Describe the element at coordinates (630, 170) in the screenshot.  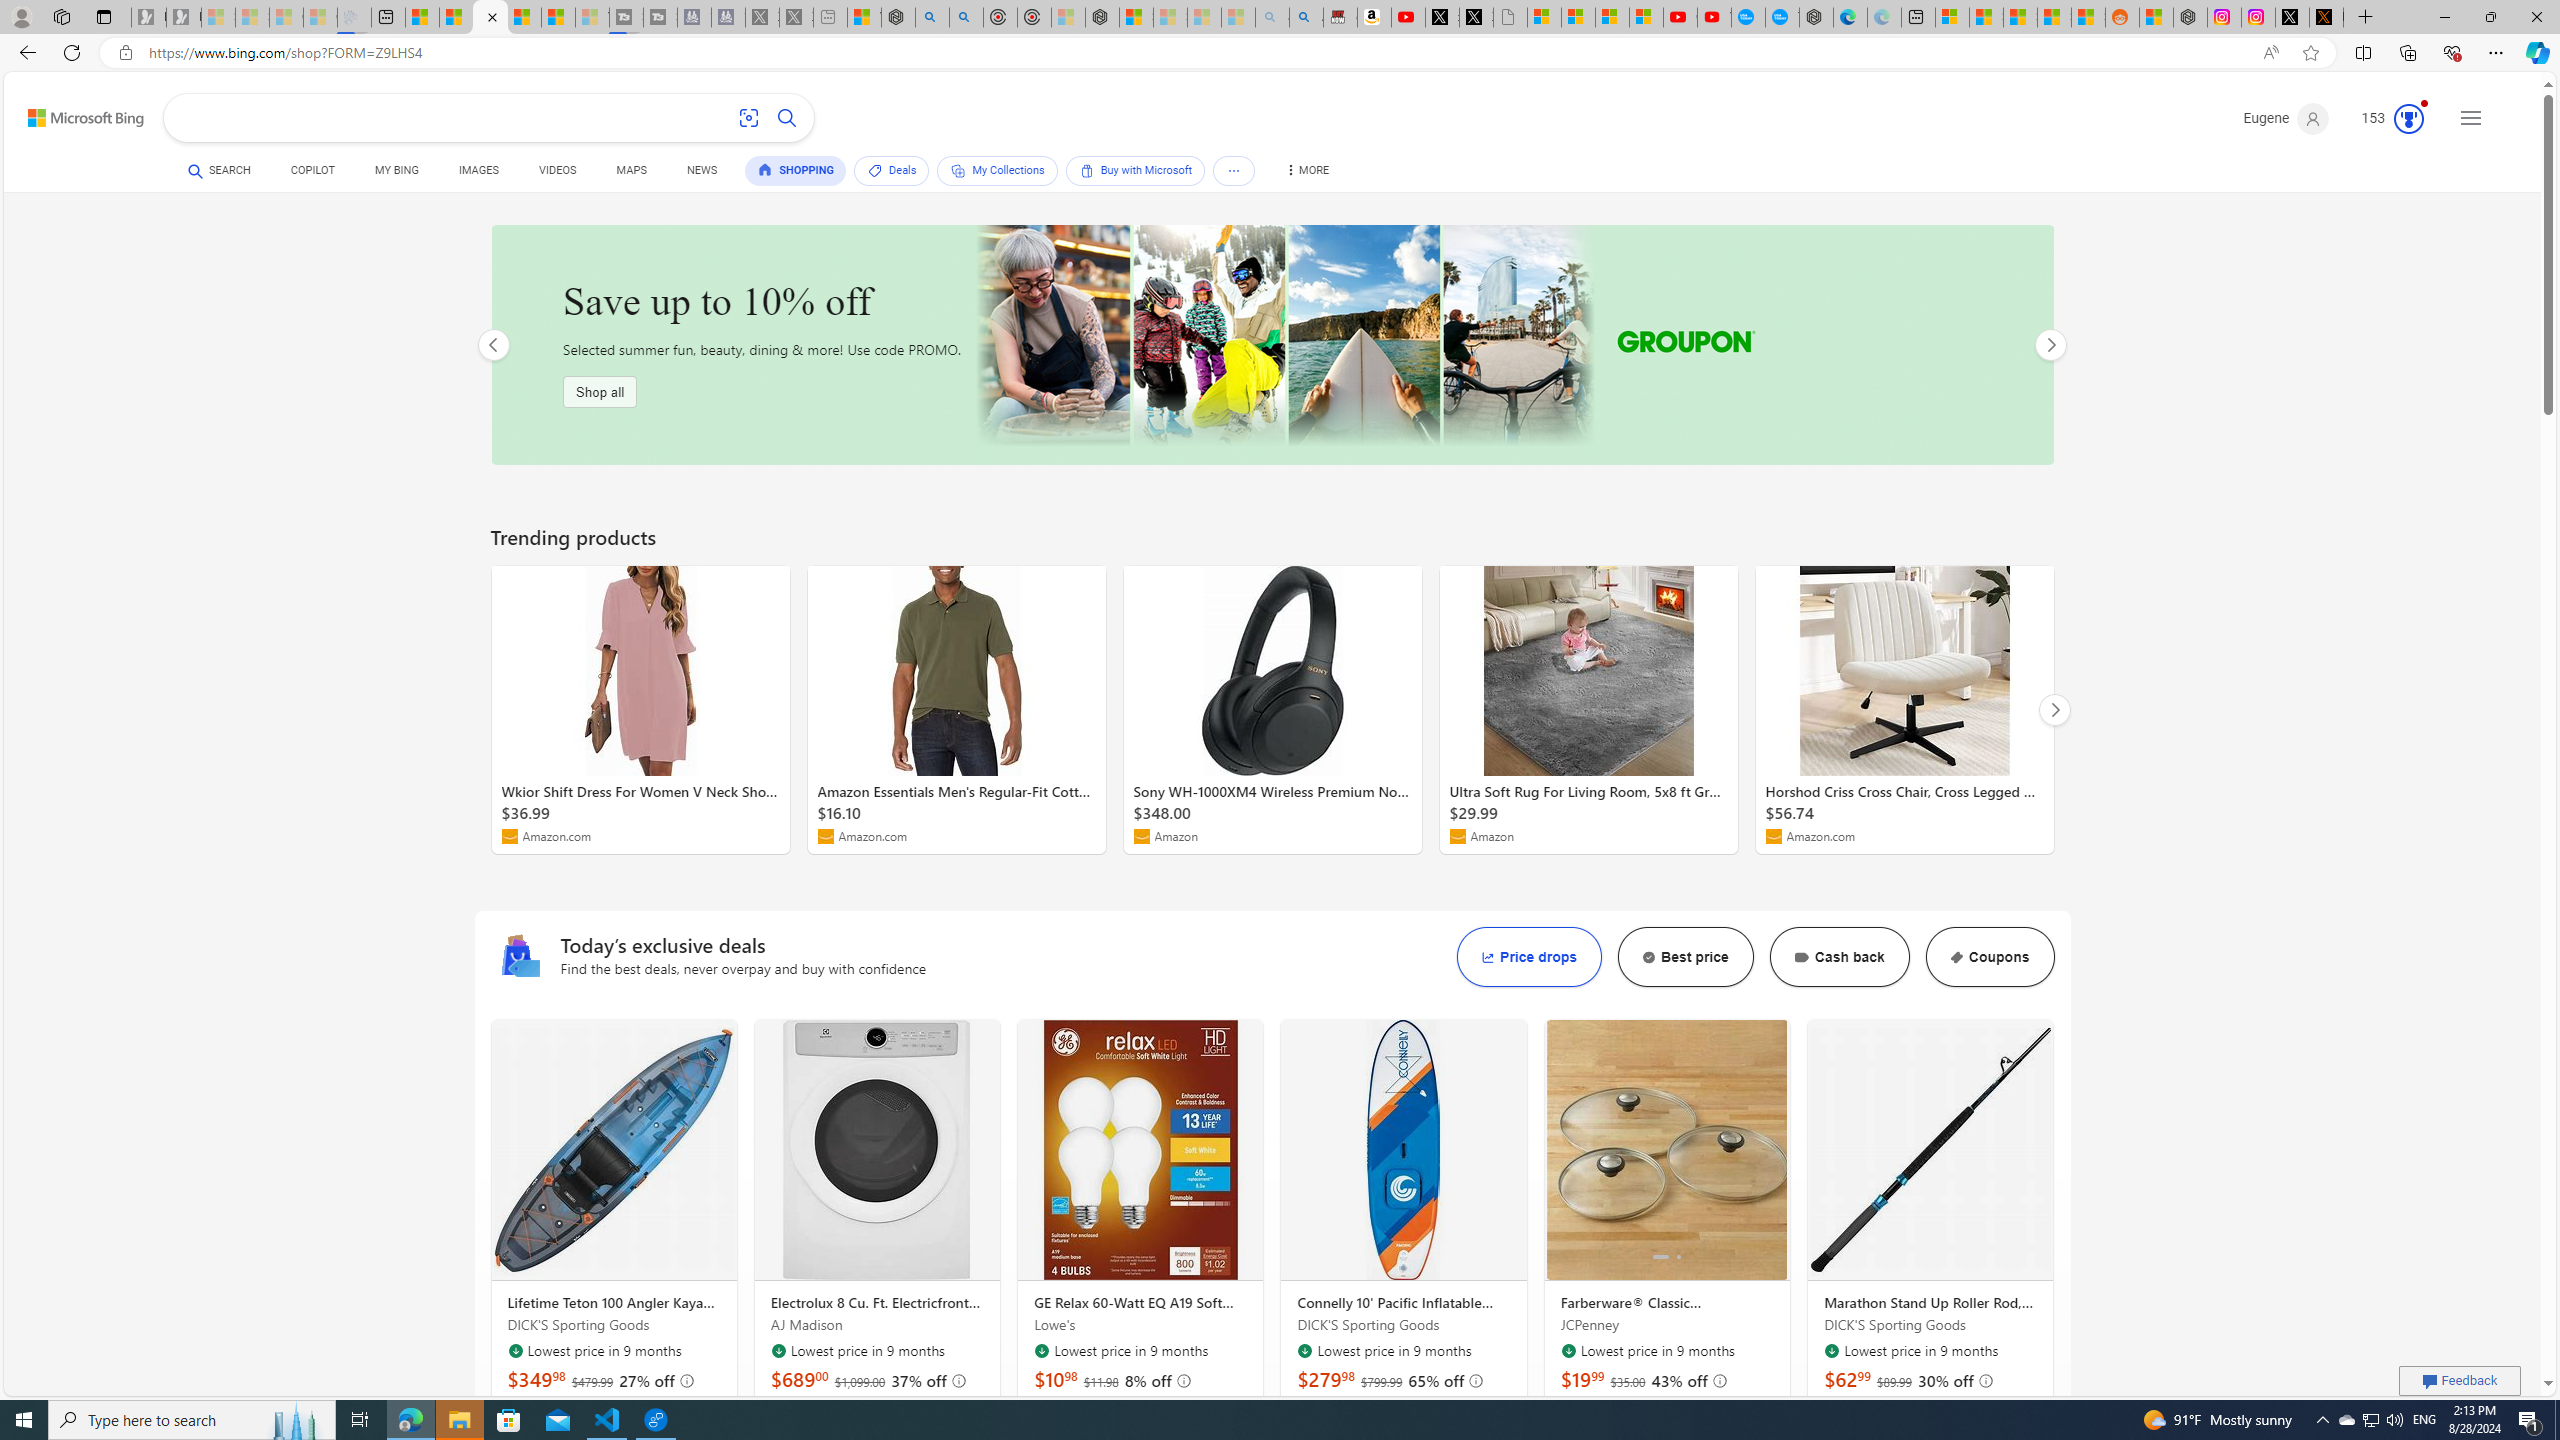
I see `MAPS` at that location.